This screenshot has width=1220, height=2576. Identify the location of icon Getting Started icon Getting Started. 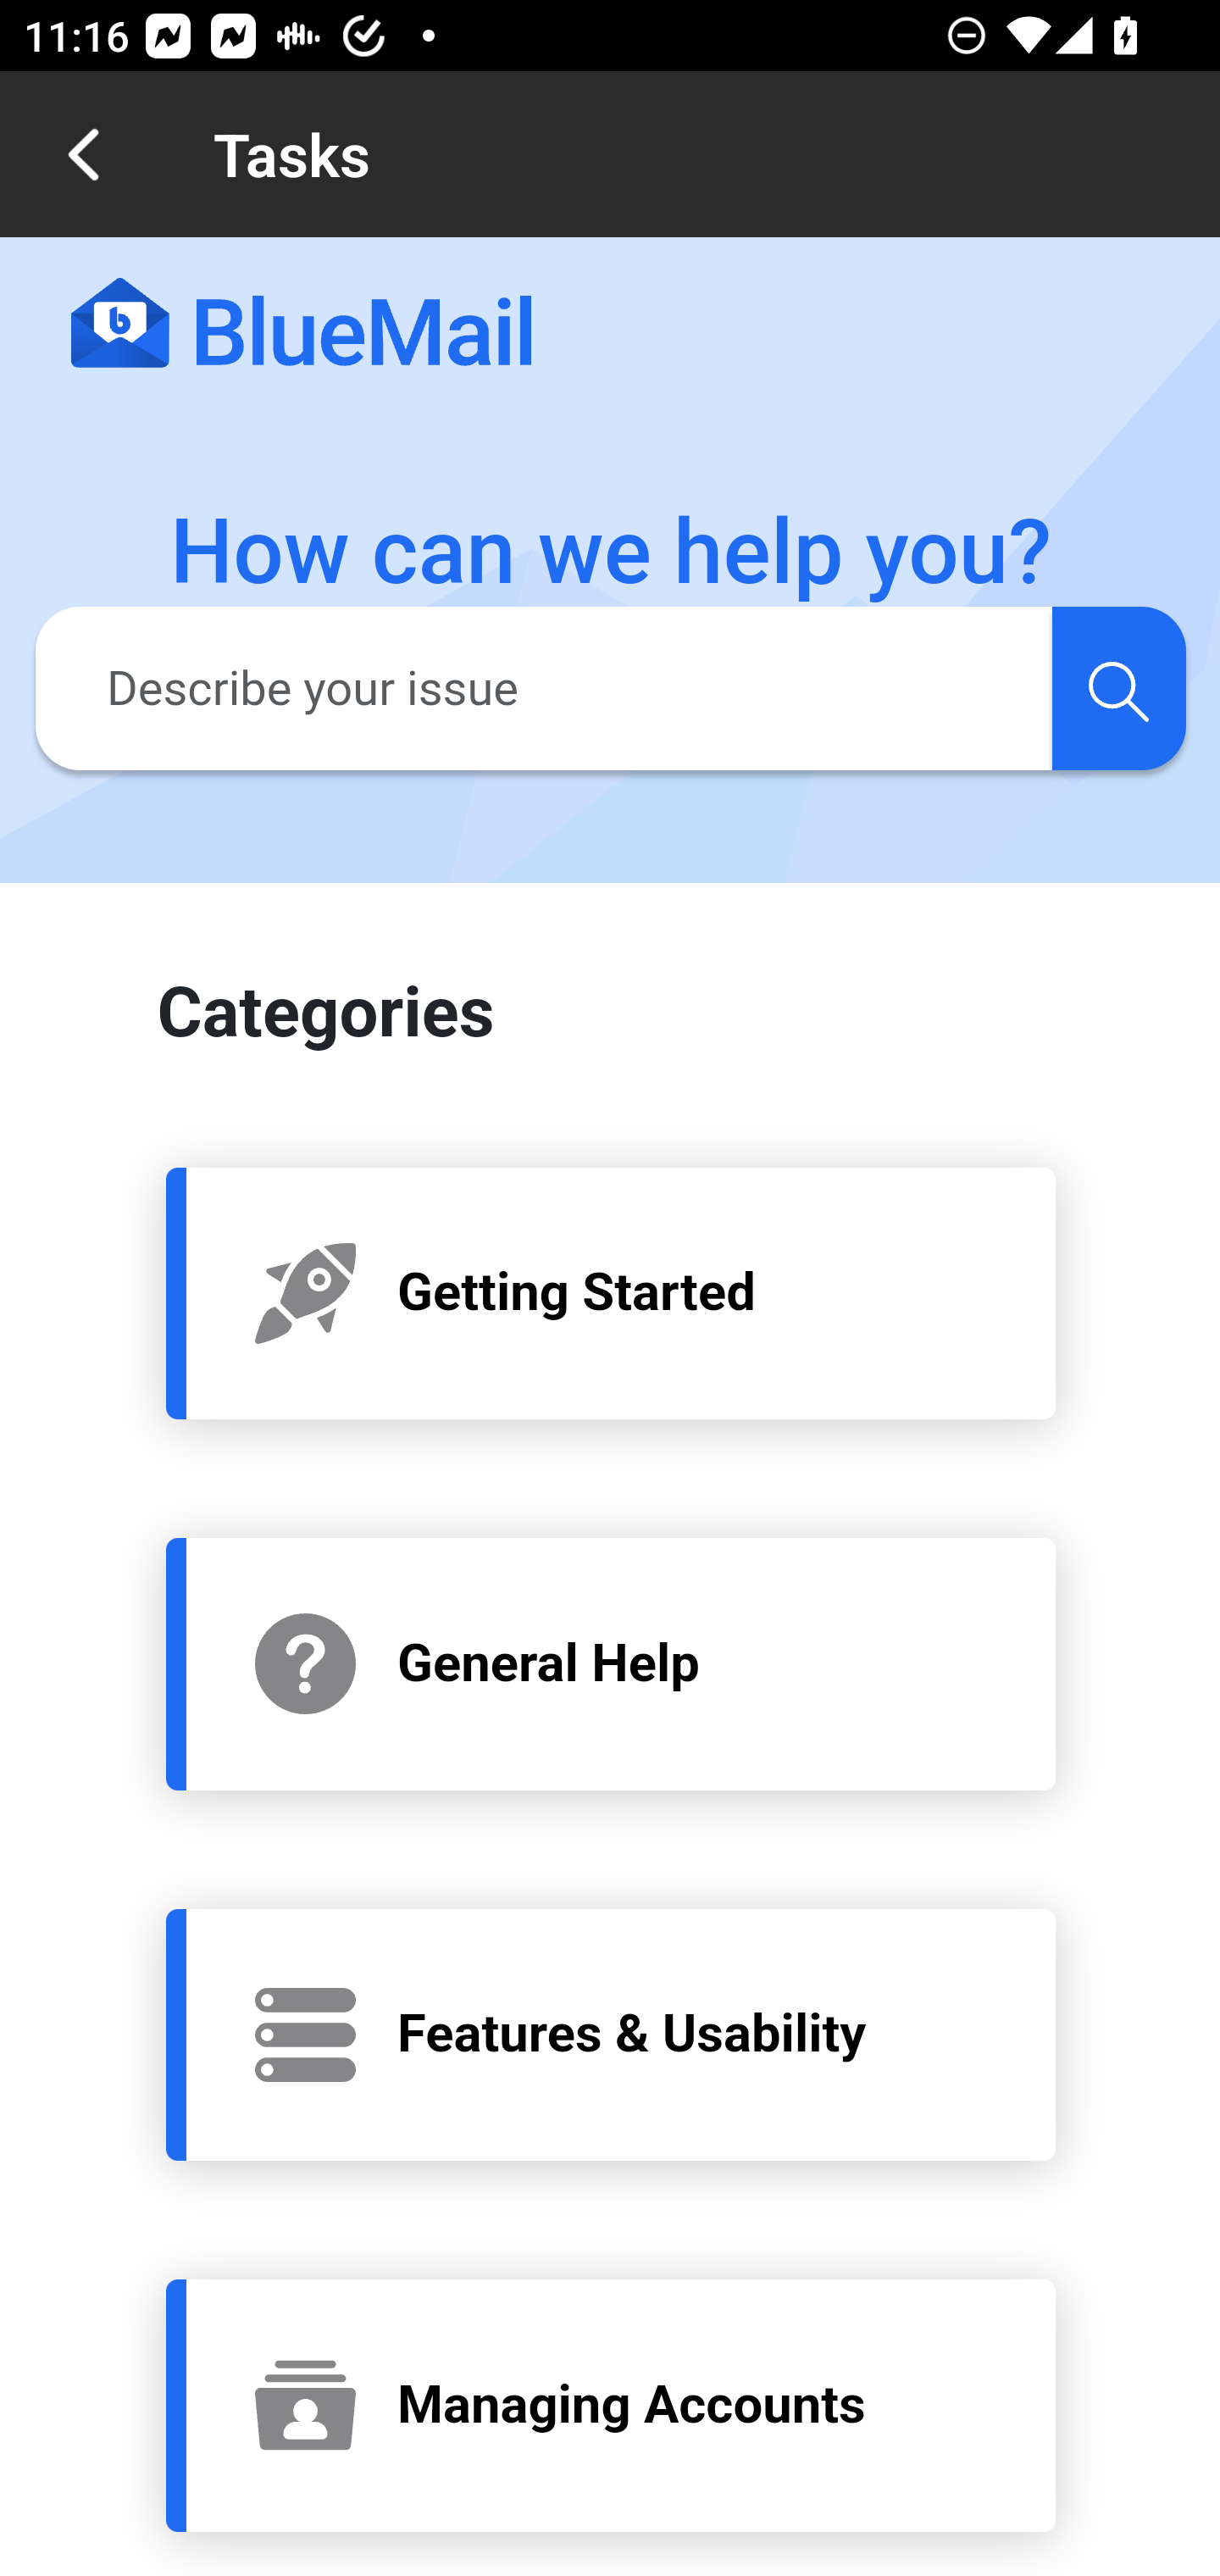
(612, 1291).